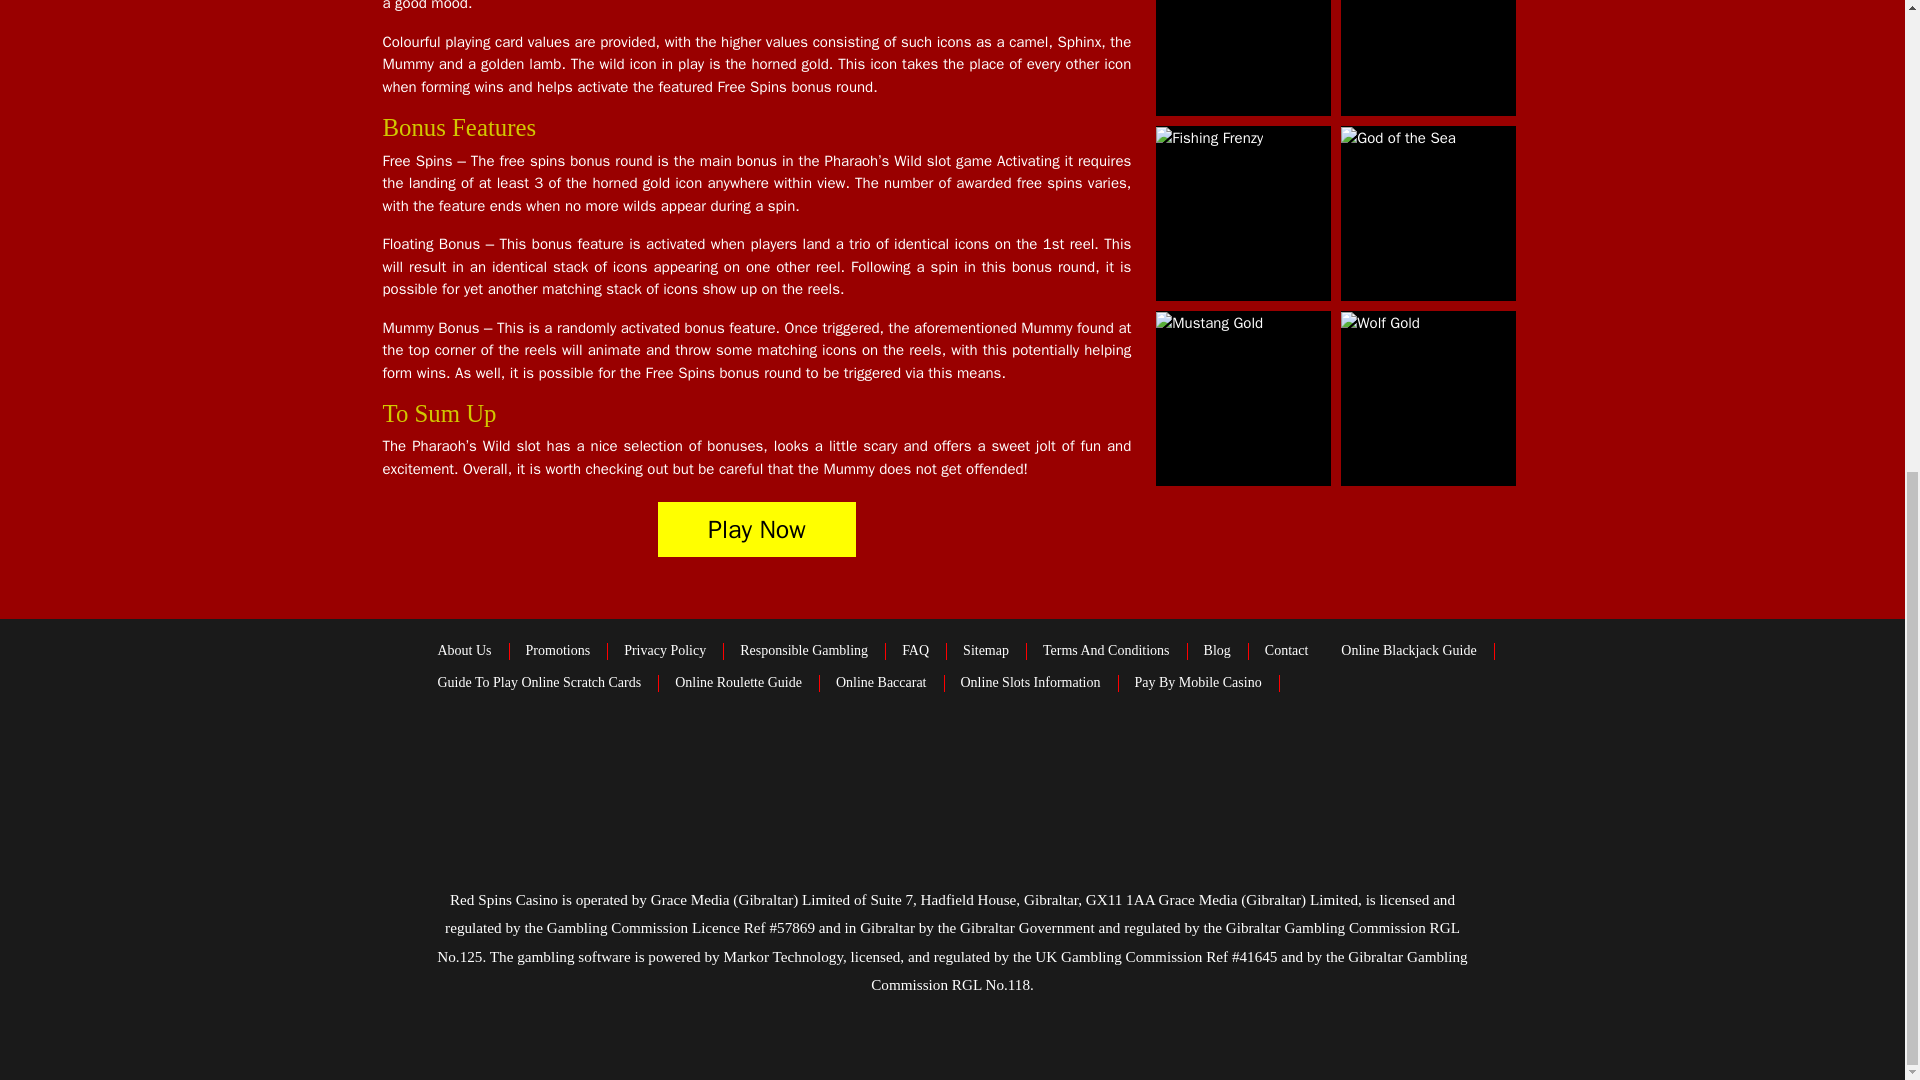 This screenshot has height=1080, width=1920. I want to click on MasterCard, so click(915, 762).